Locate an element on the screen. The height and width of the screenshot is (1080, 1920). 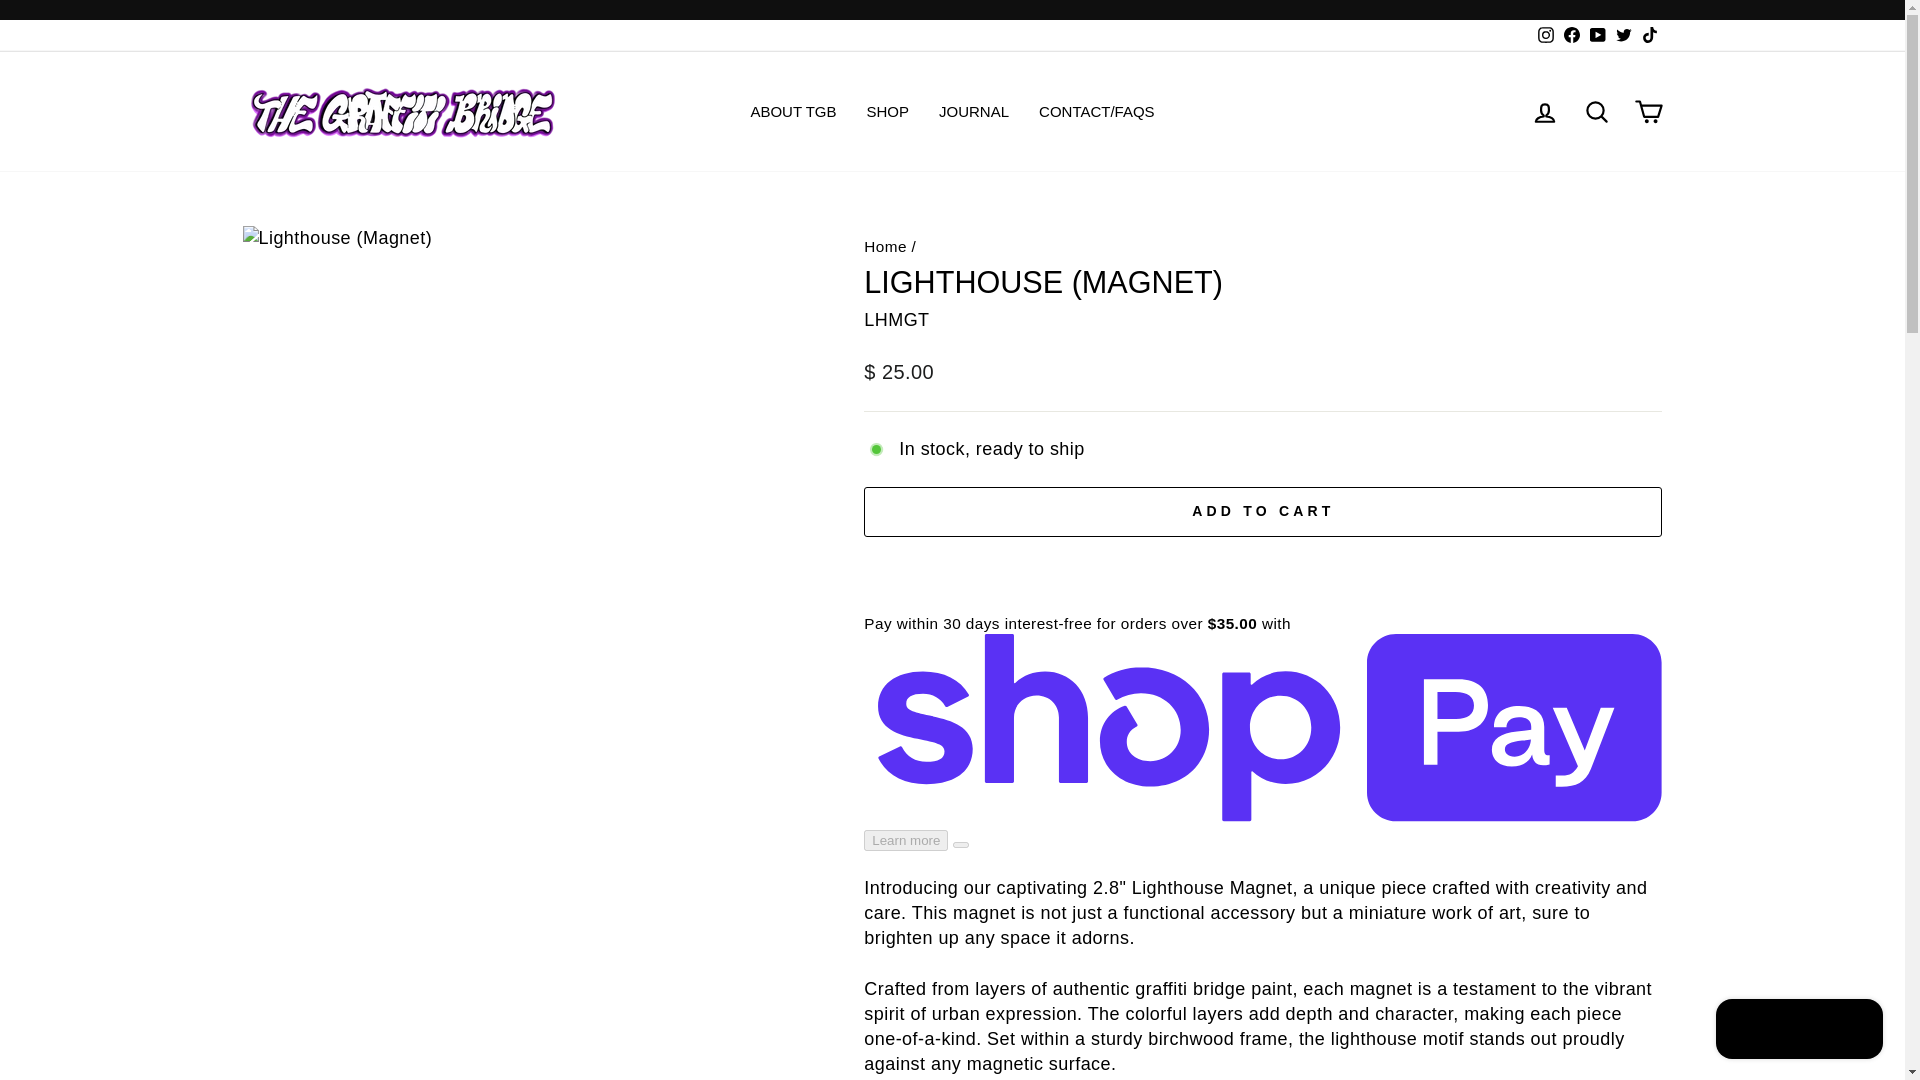
JOURNAL is located at coordinates (973, 112).